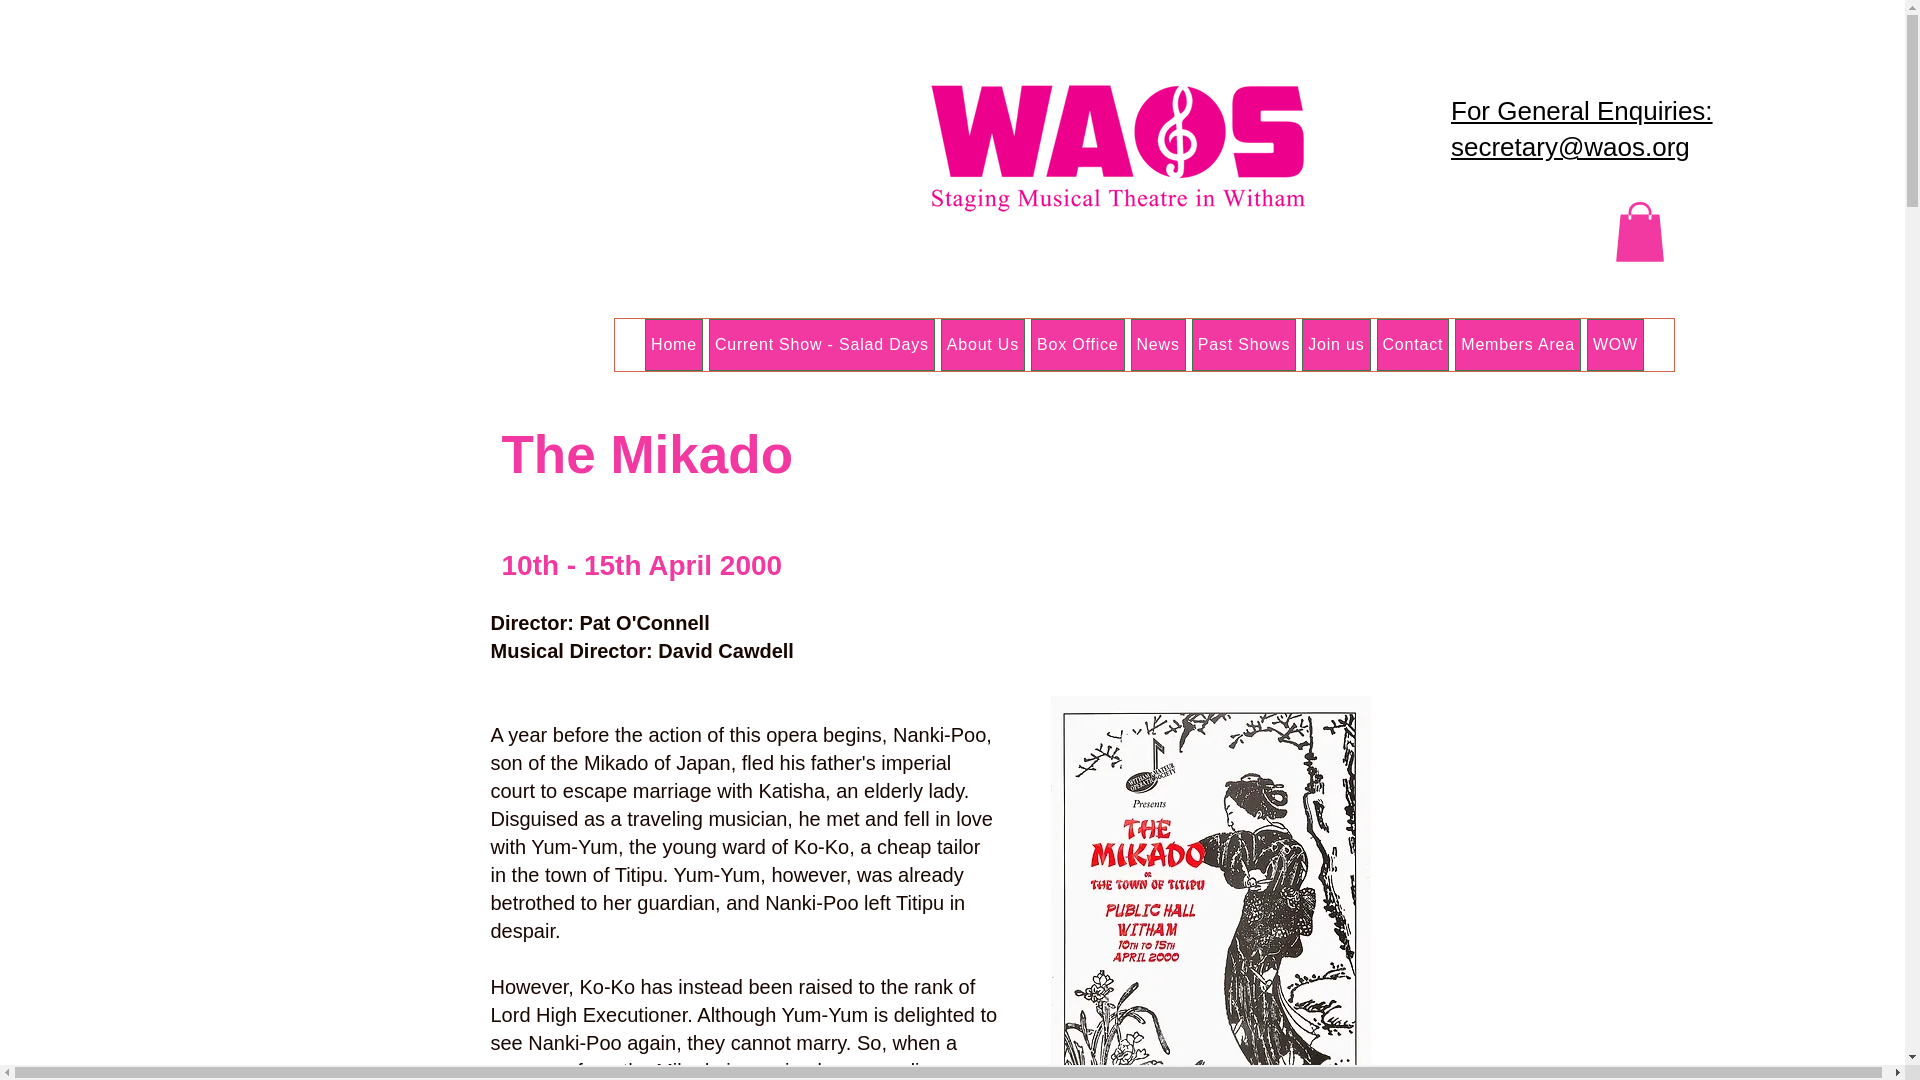  Describe the element at coordinates (822, 344) in the screenshot. I see `Current Show - Salad Days` at that location.